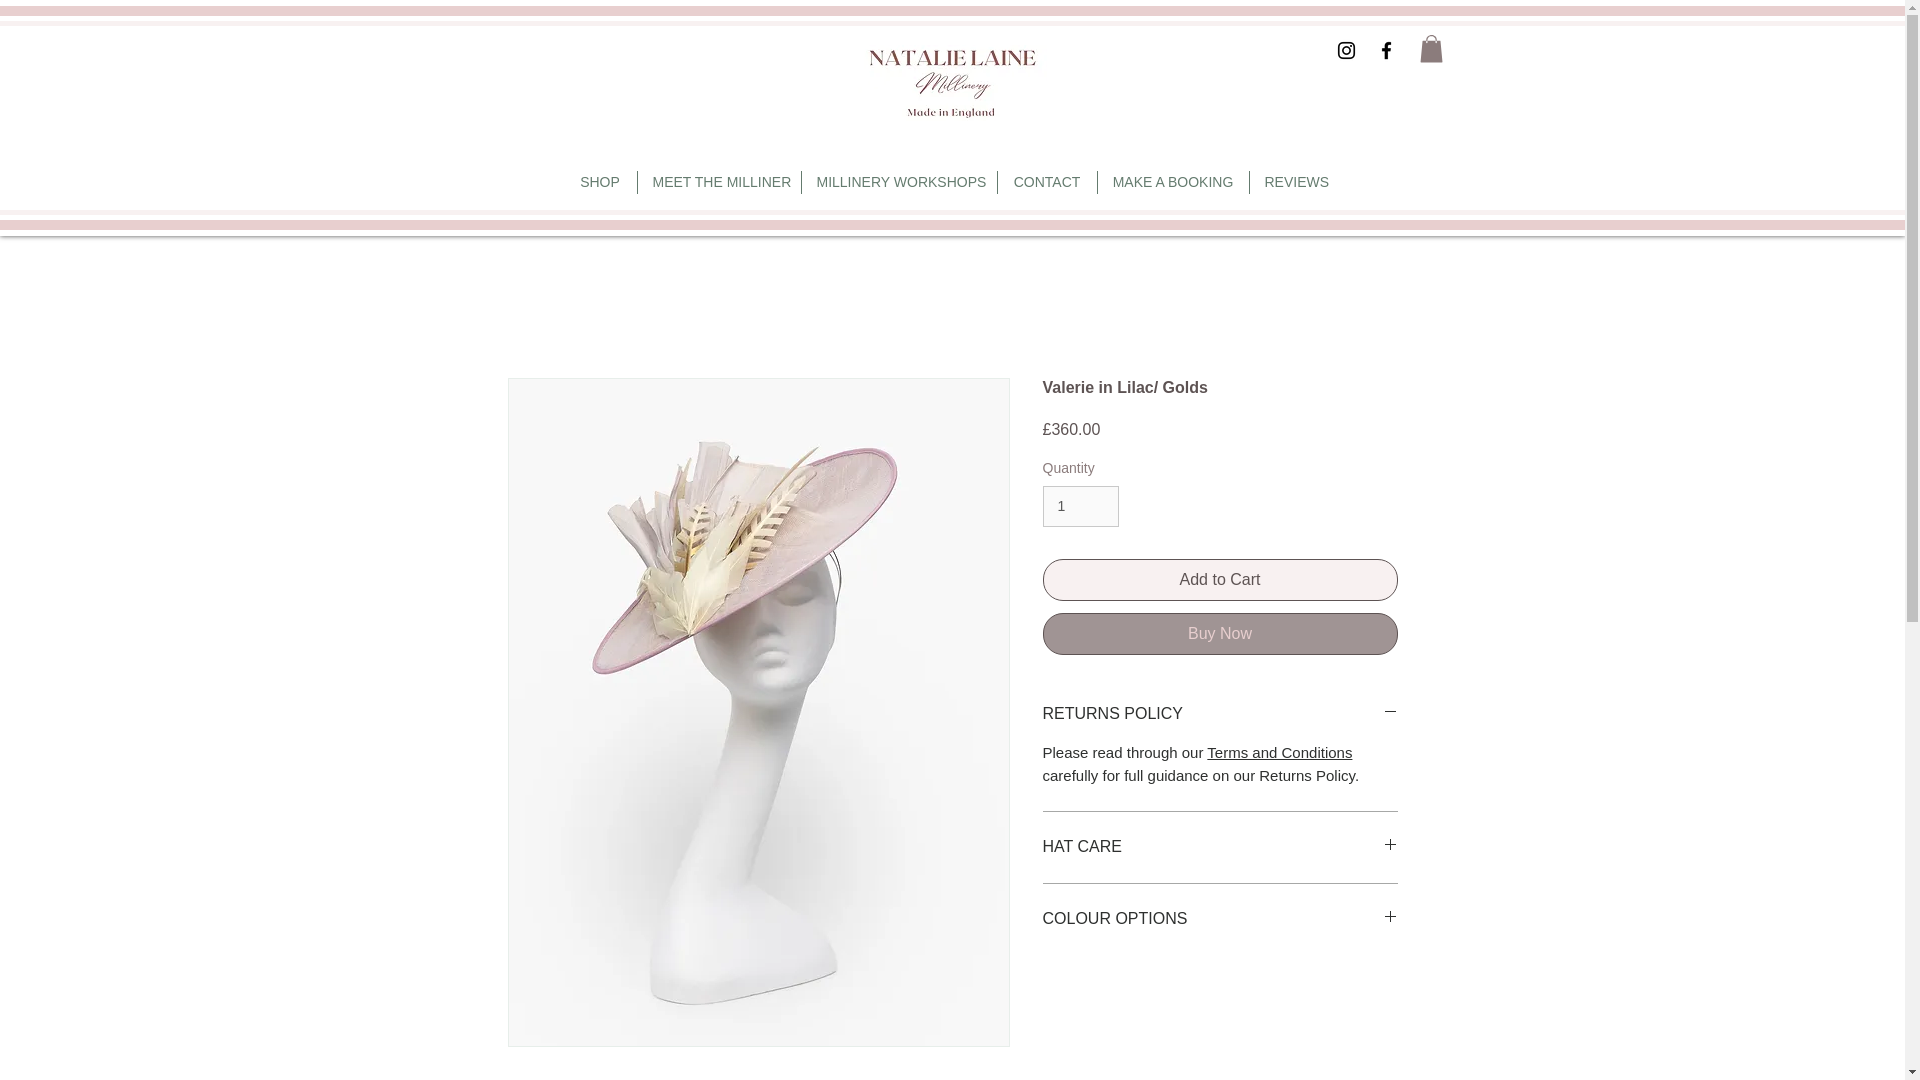 The image size is (1920, 1080). I want to click on RETURNS POLICY, so click(1220, 714).